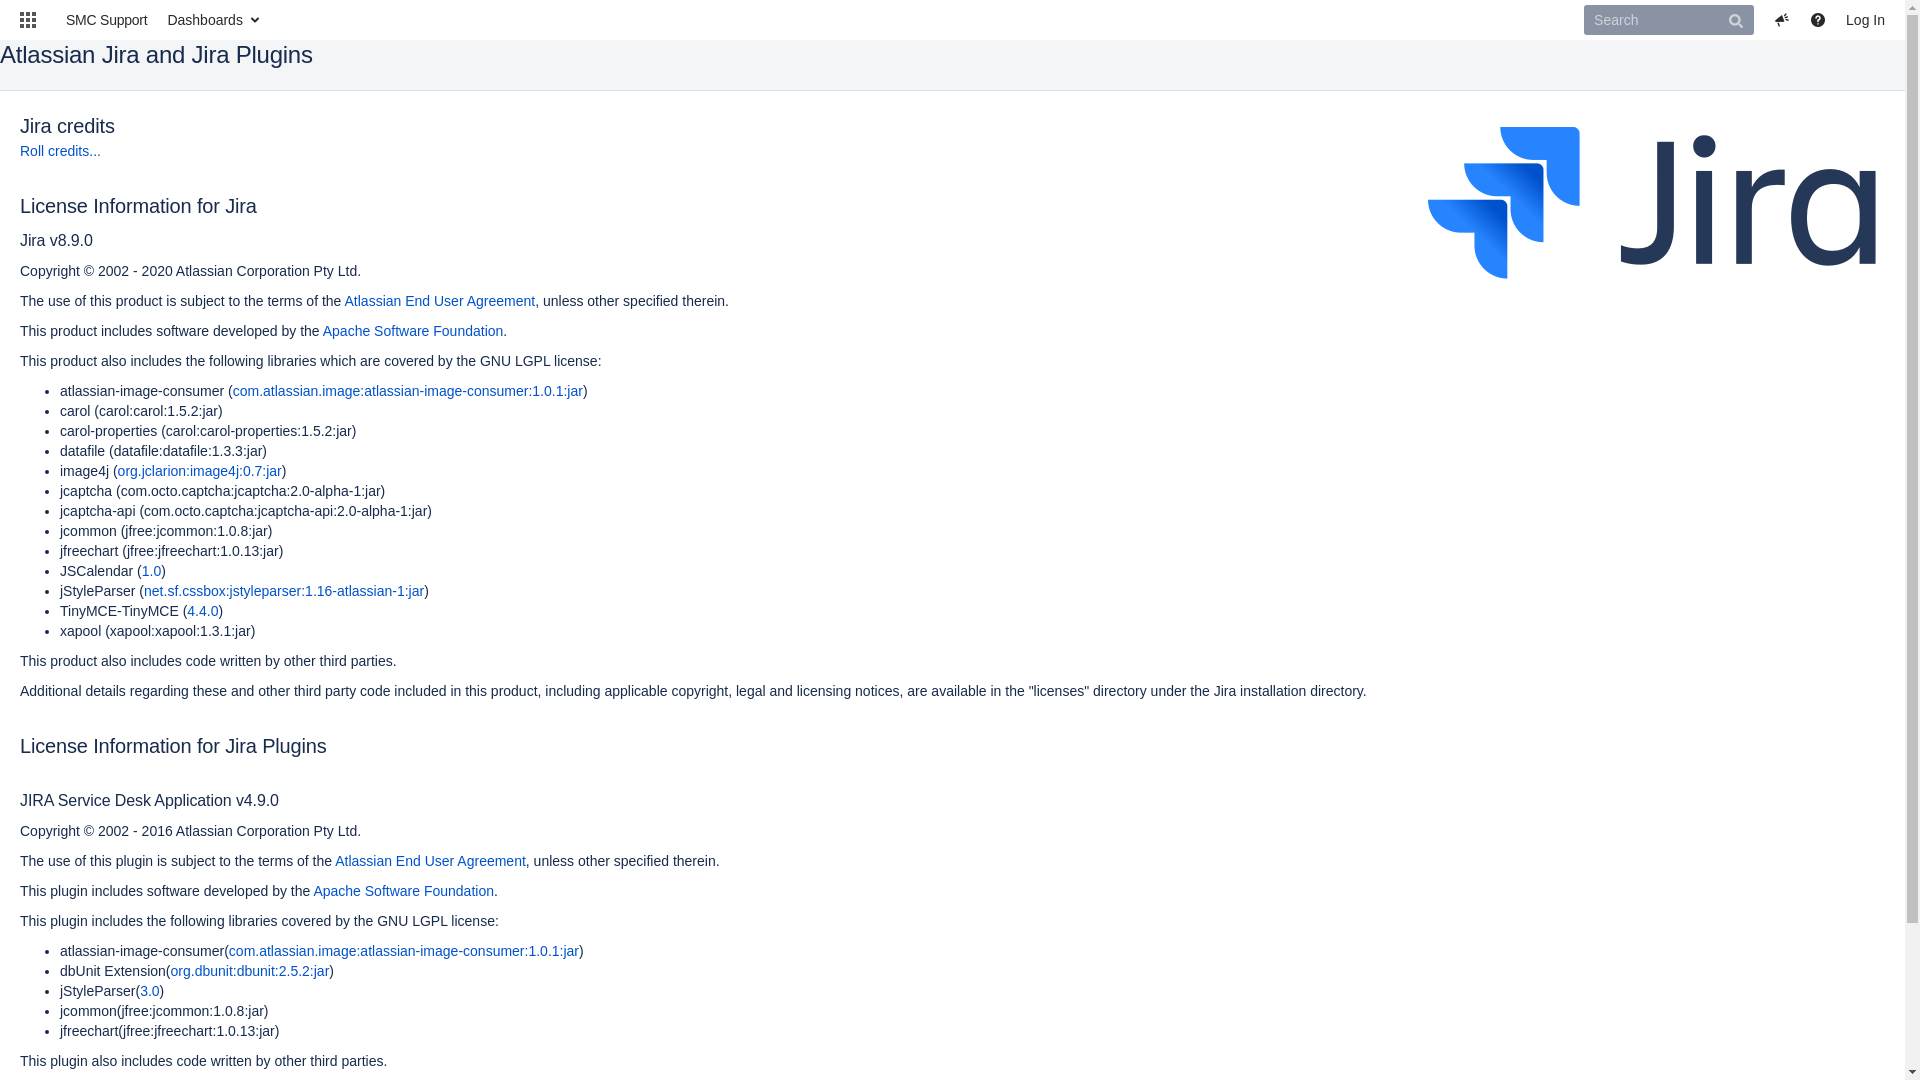 The width and height of the screenshot is (1920, 1080). I want to click on net.sf.cssbox:jstyleparser:1.16-atlassian-1:jar, so click(284, 591).